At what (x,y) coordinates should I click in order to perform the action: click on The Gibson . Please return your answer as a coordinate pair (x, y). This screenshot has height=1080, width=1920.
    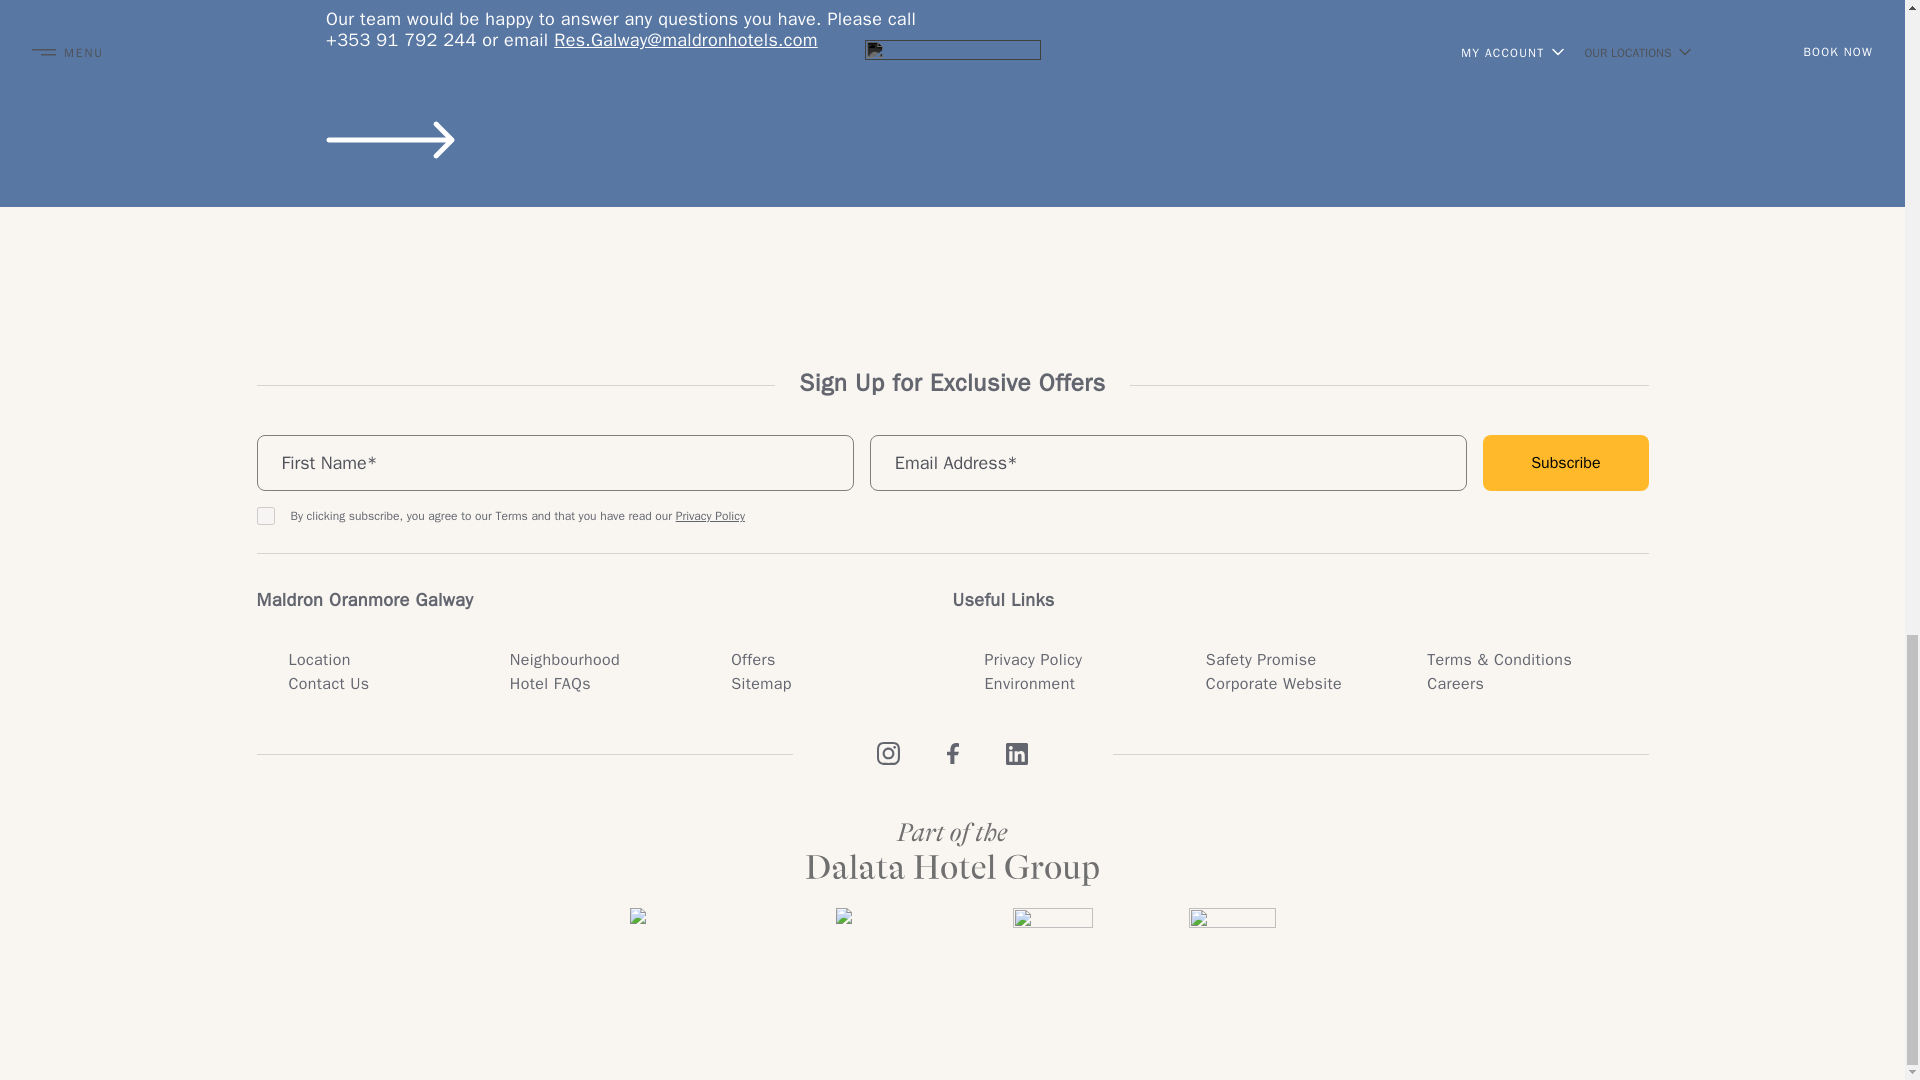
    Looking at the image, I should click on (1052, 938).